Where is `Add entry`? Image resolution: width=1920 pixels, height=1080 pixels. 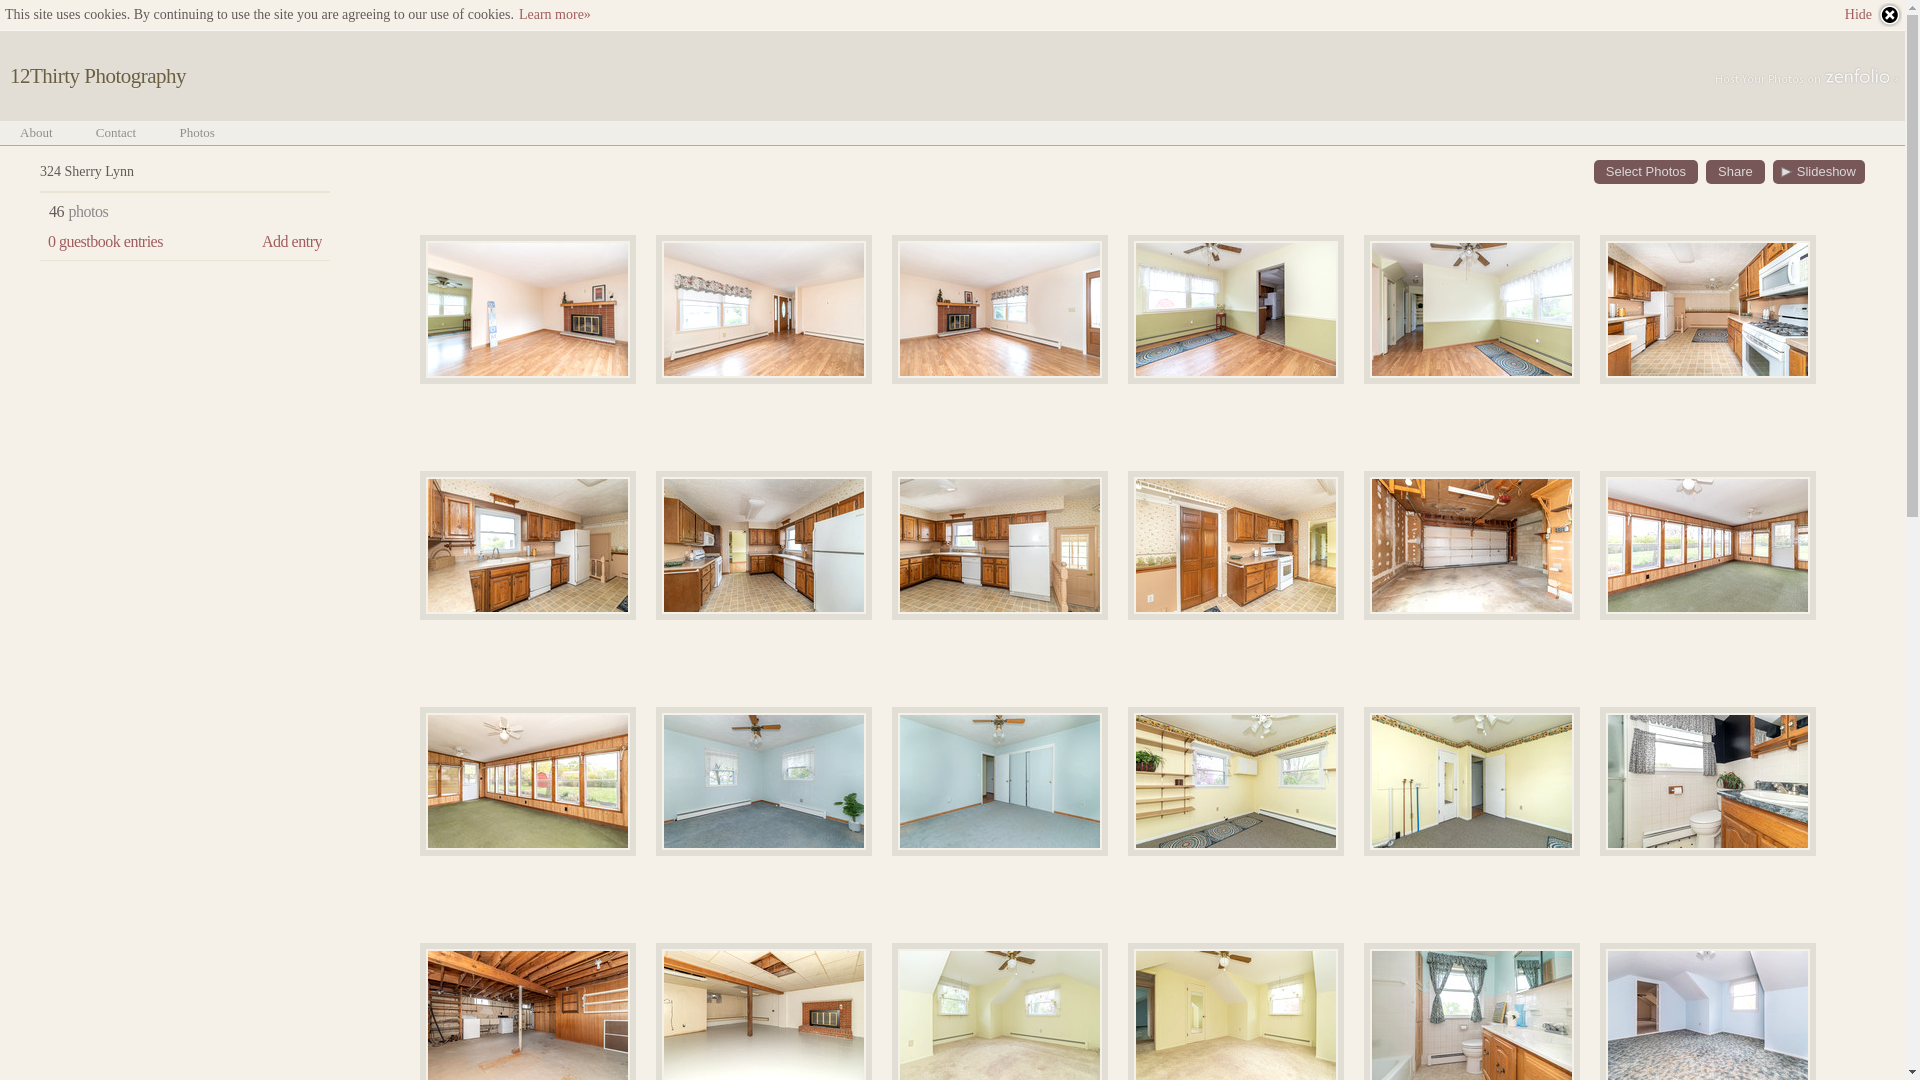 Add entry is located at coordinates (292, 242).